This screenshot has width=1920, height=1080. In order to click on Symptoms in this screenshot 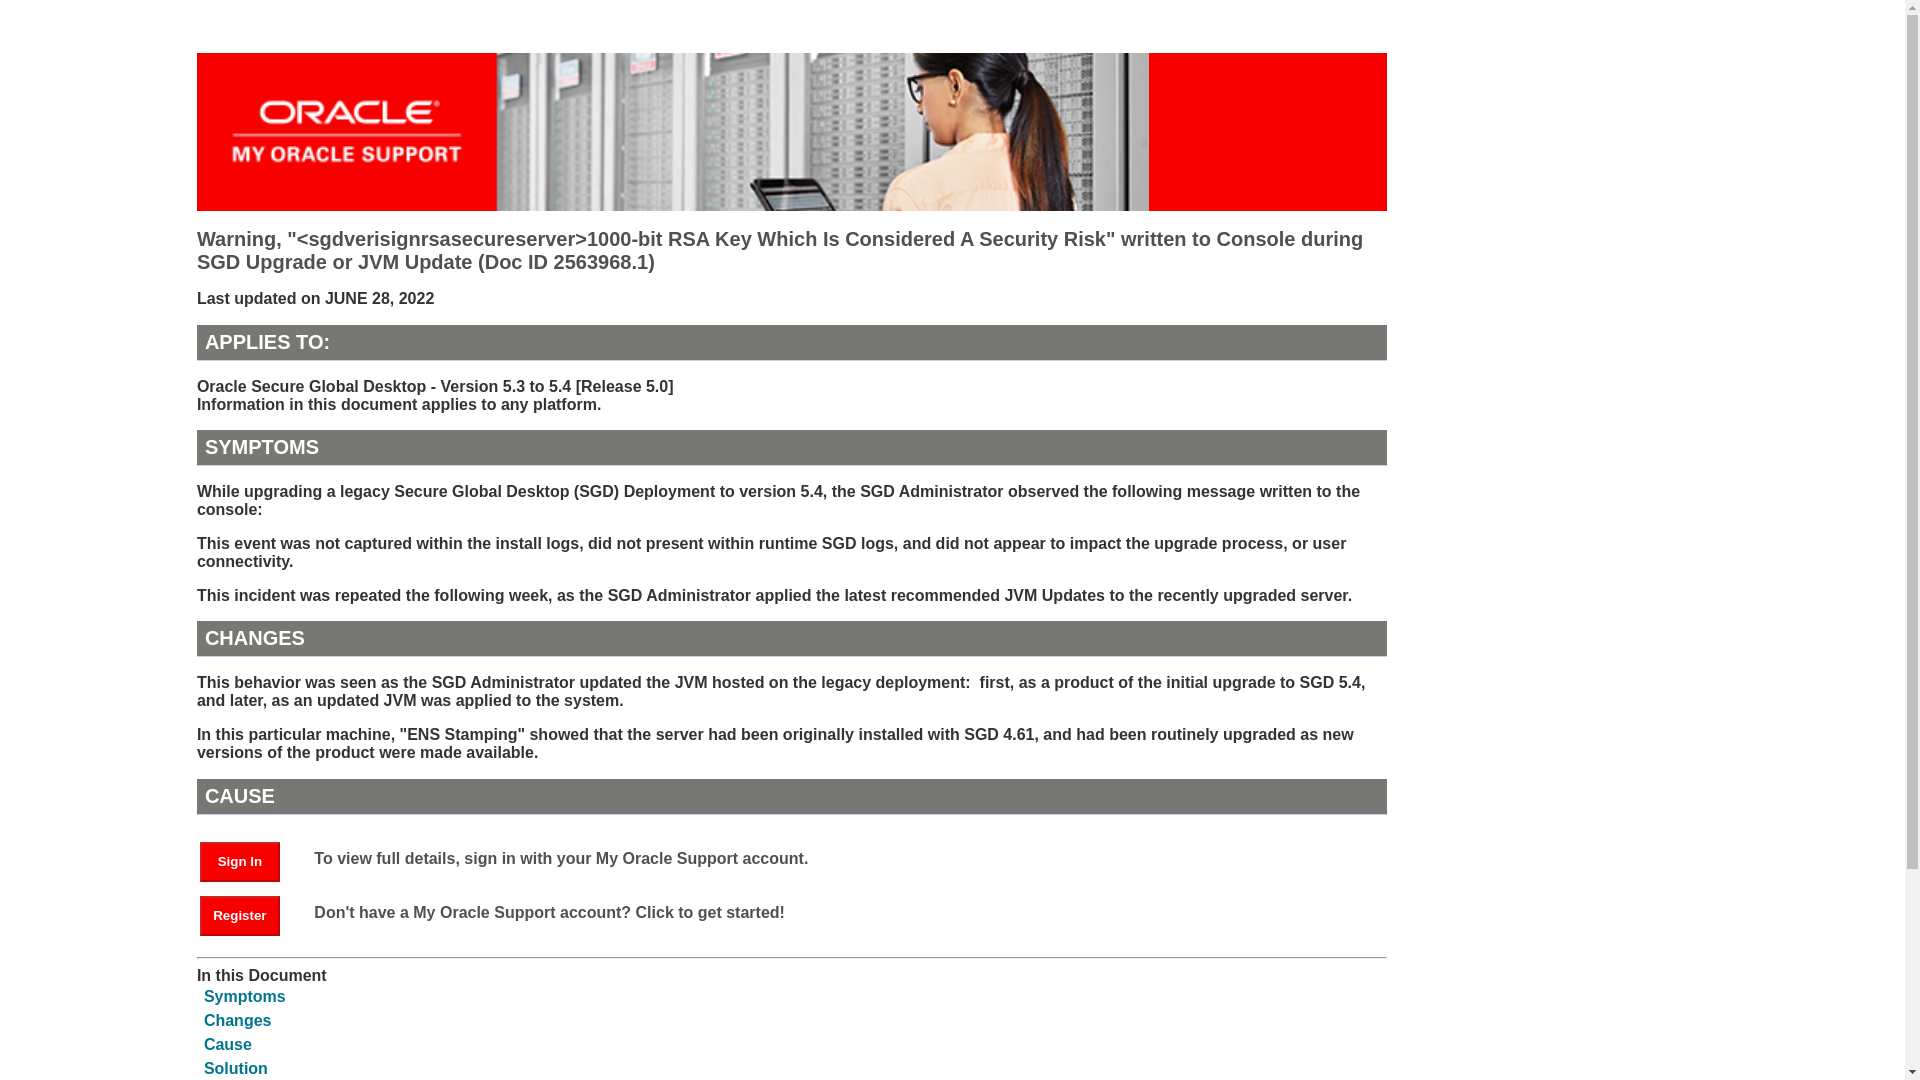, I will do `click(244, 996)`.